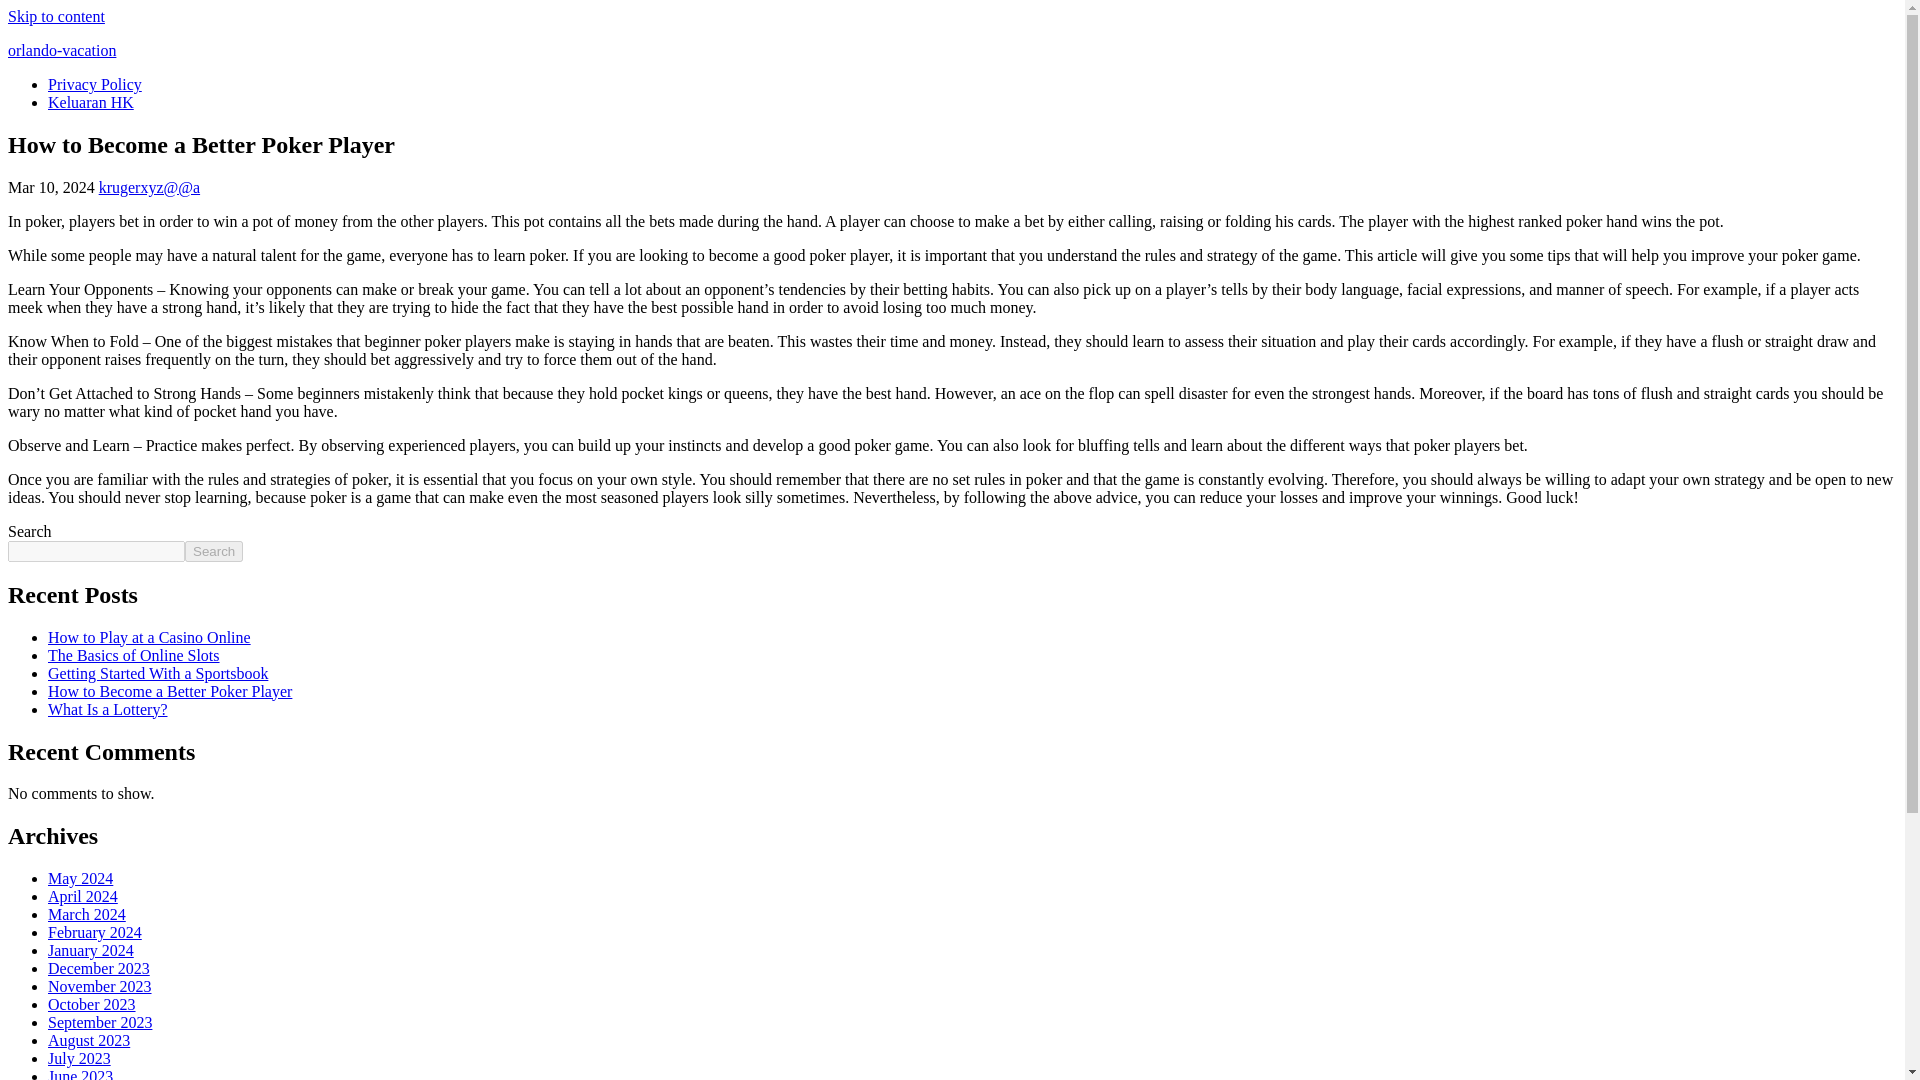 This screenshot has height=1080, width=1920. Describe the element at coordinates (170, 690) in the screenshot. I see `How to Become a Better Poker Player` at that location.